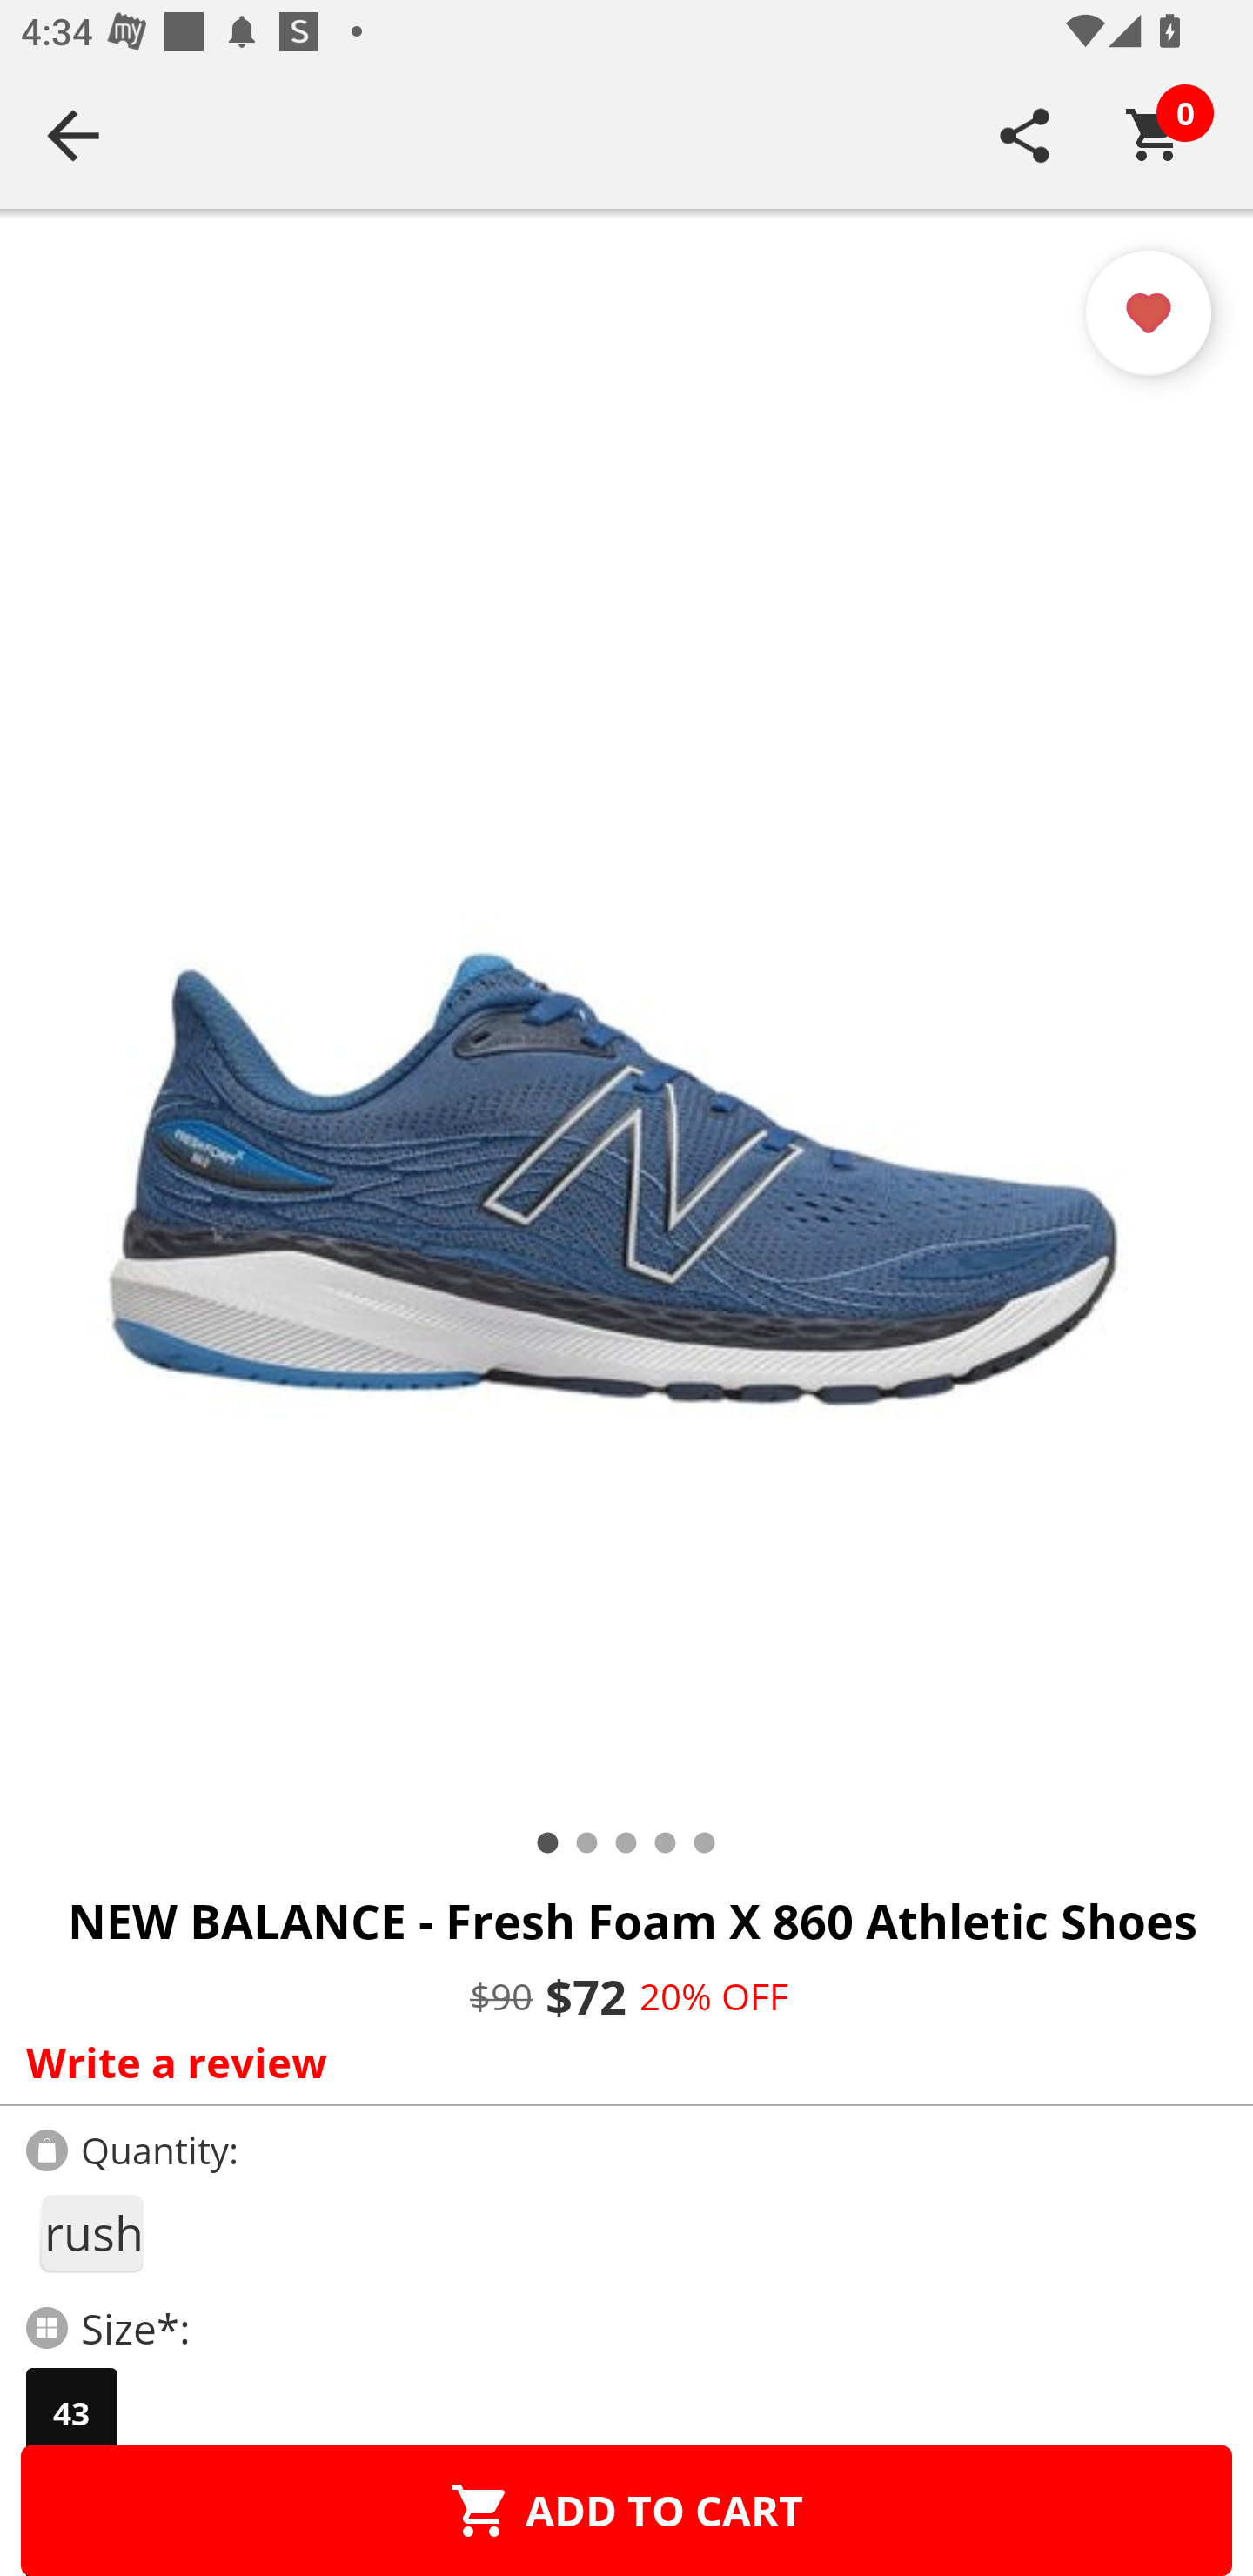 This screenshot has height=2576, width=1253. What do you see at coordinates (1155, 135) in the screenshot?
I see `Cart` at bounding box center [1155, 135].